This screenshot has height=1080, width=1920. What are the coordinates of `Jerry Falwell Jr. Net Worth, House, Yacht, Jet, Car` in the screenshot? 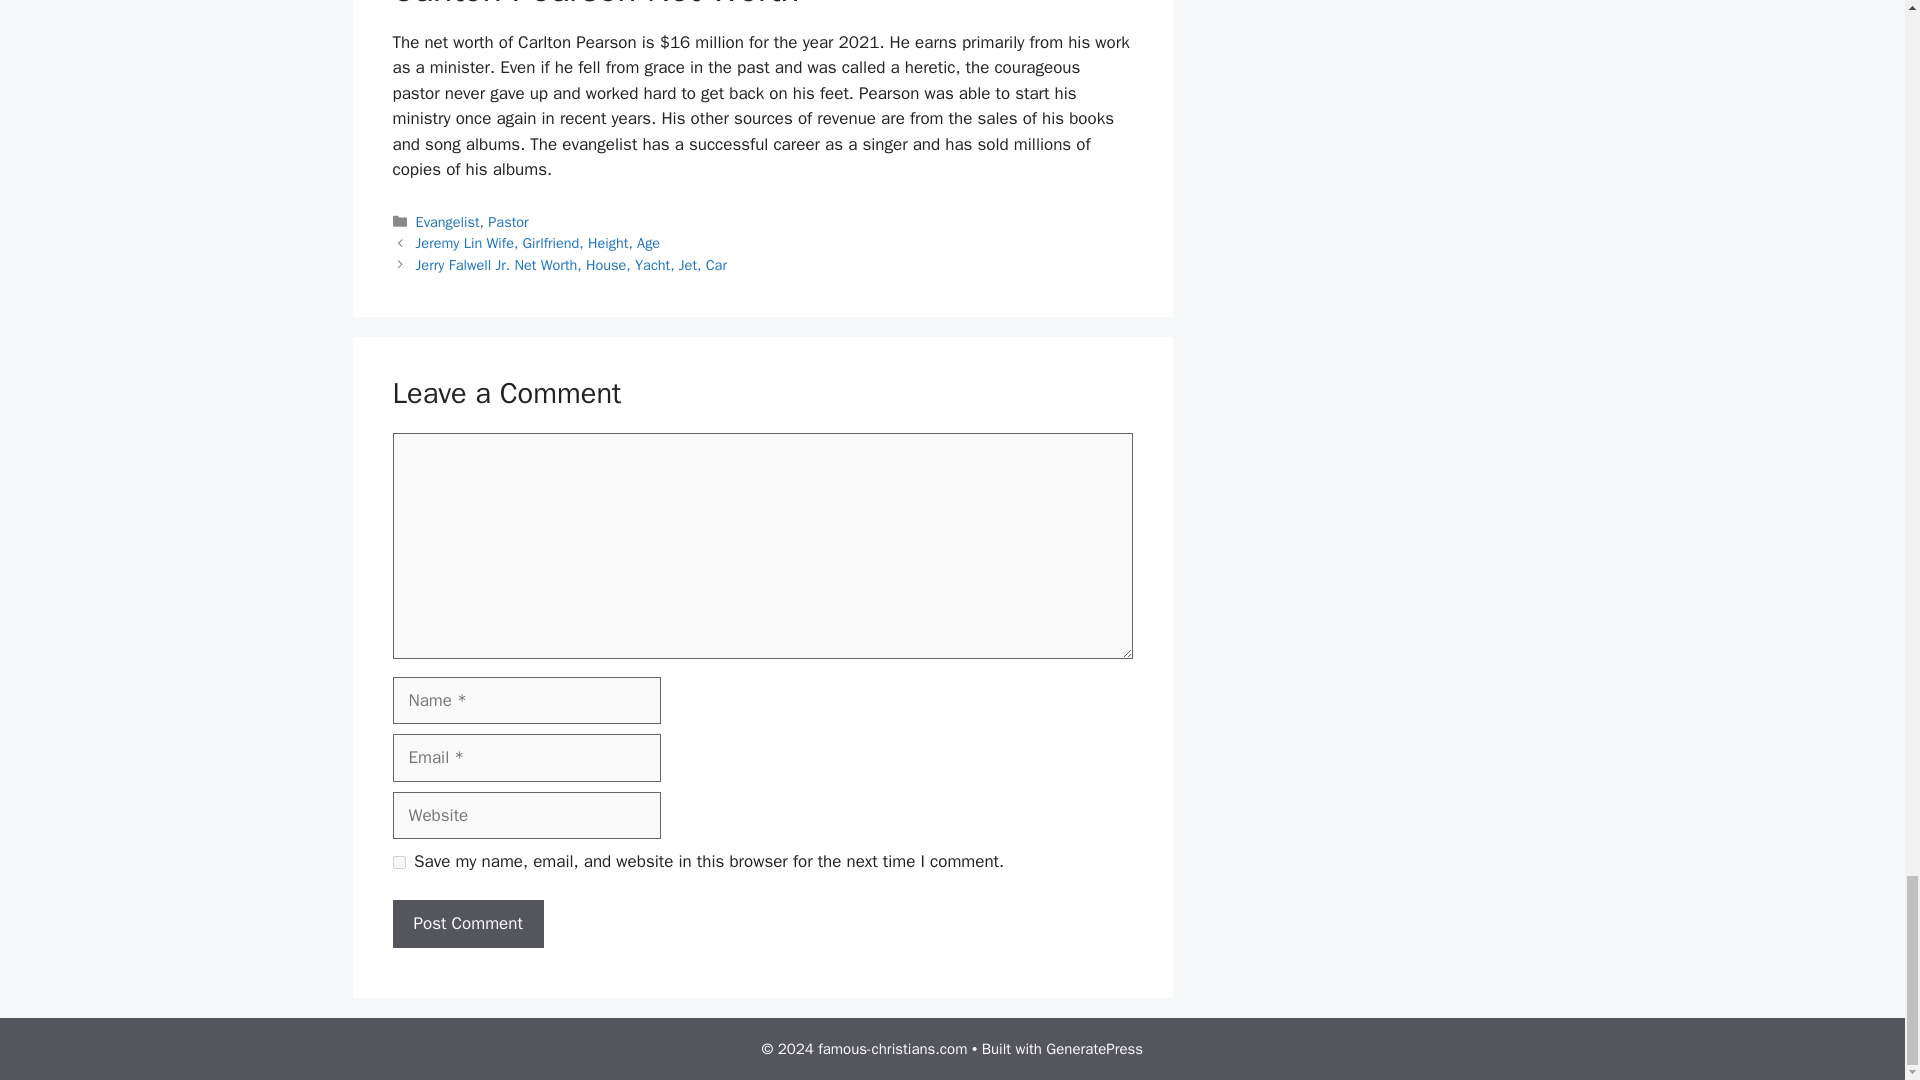 It's located at (572, 264).